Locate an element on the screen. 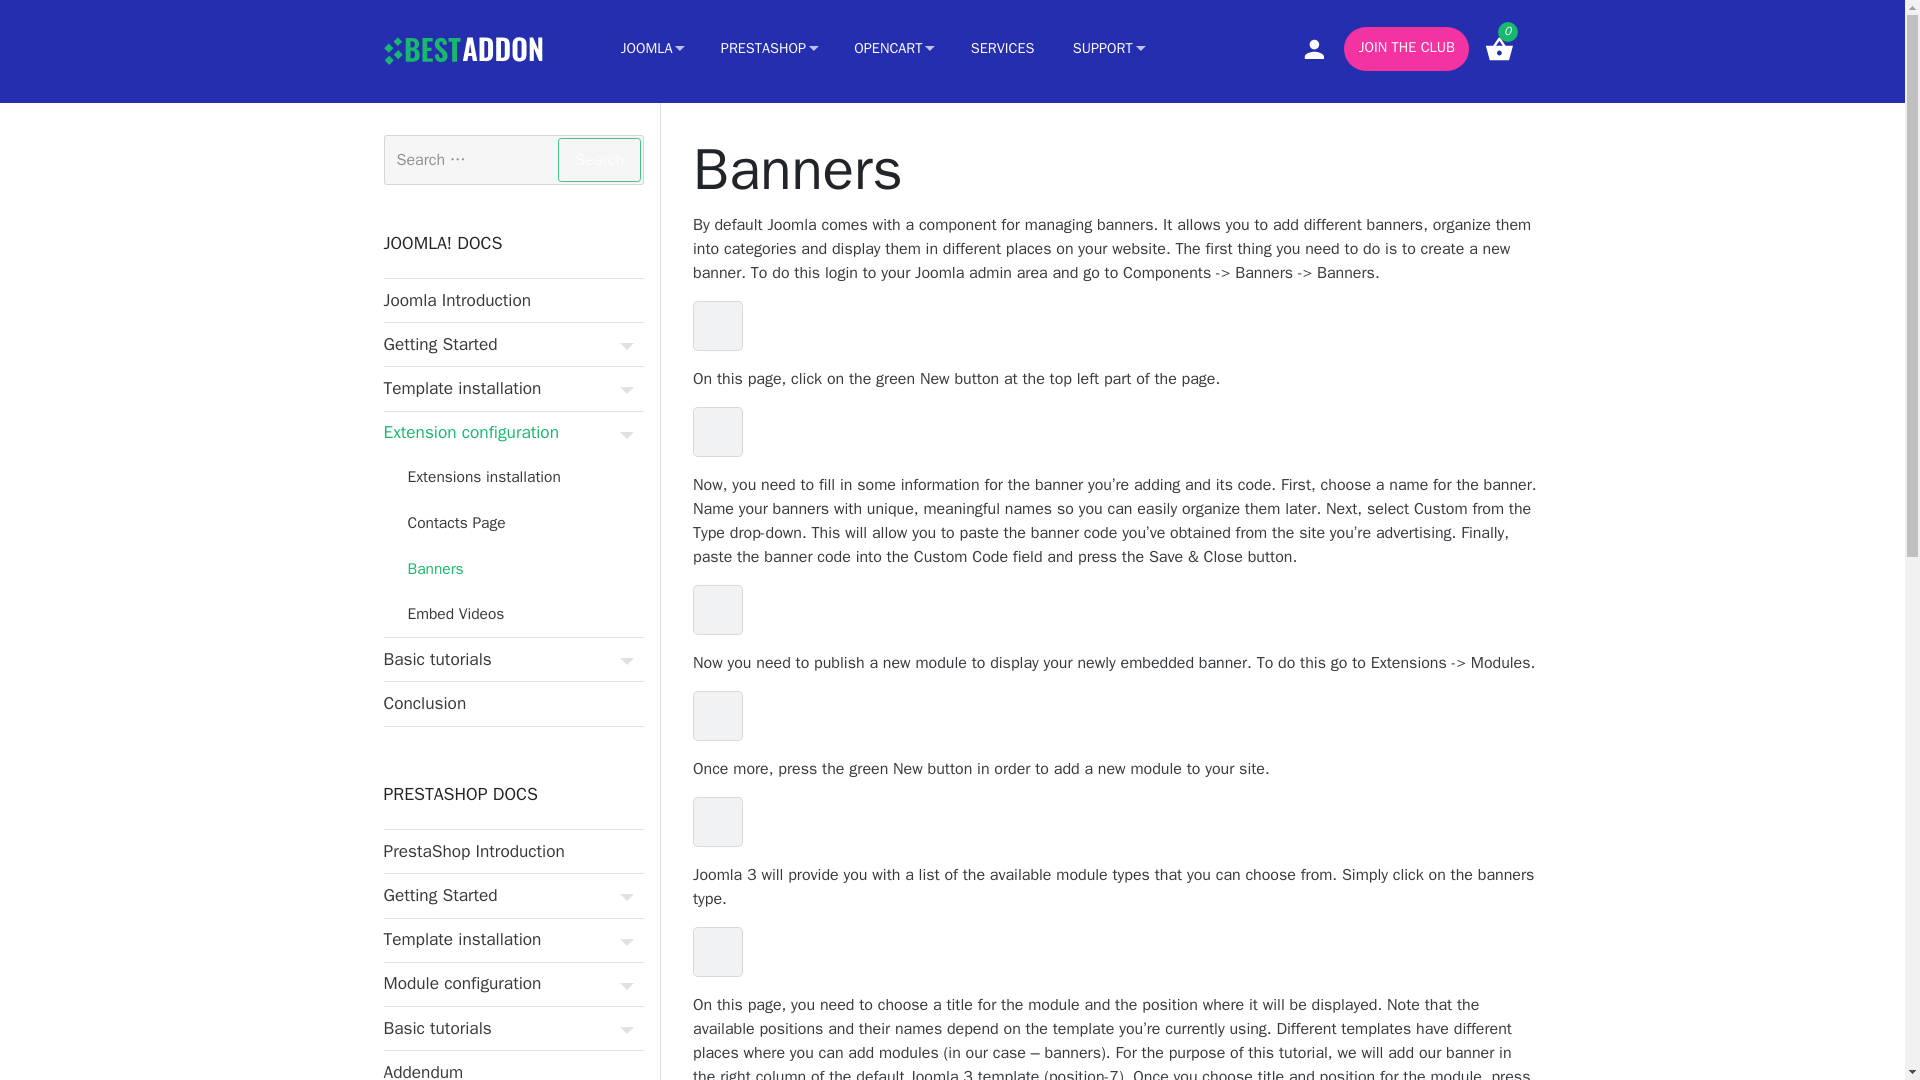 The height and width of the screenshot is (1080, 1920). BESTADDON is located at coordinates (484, 50).